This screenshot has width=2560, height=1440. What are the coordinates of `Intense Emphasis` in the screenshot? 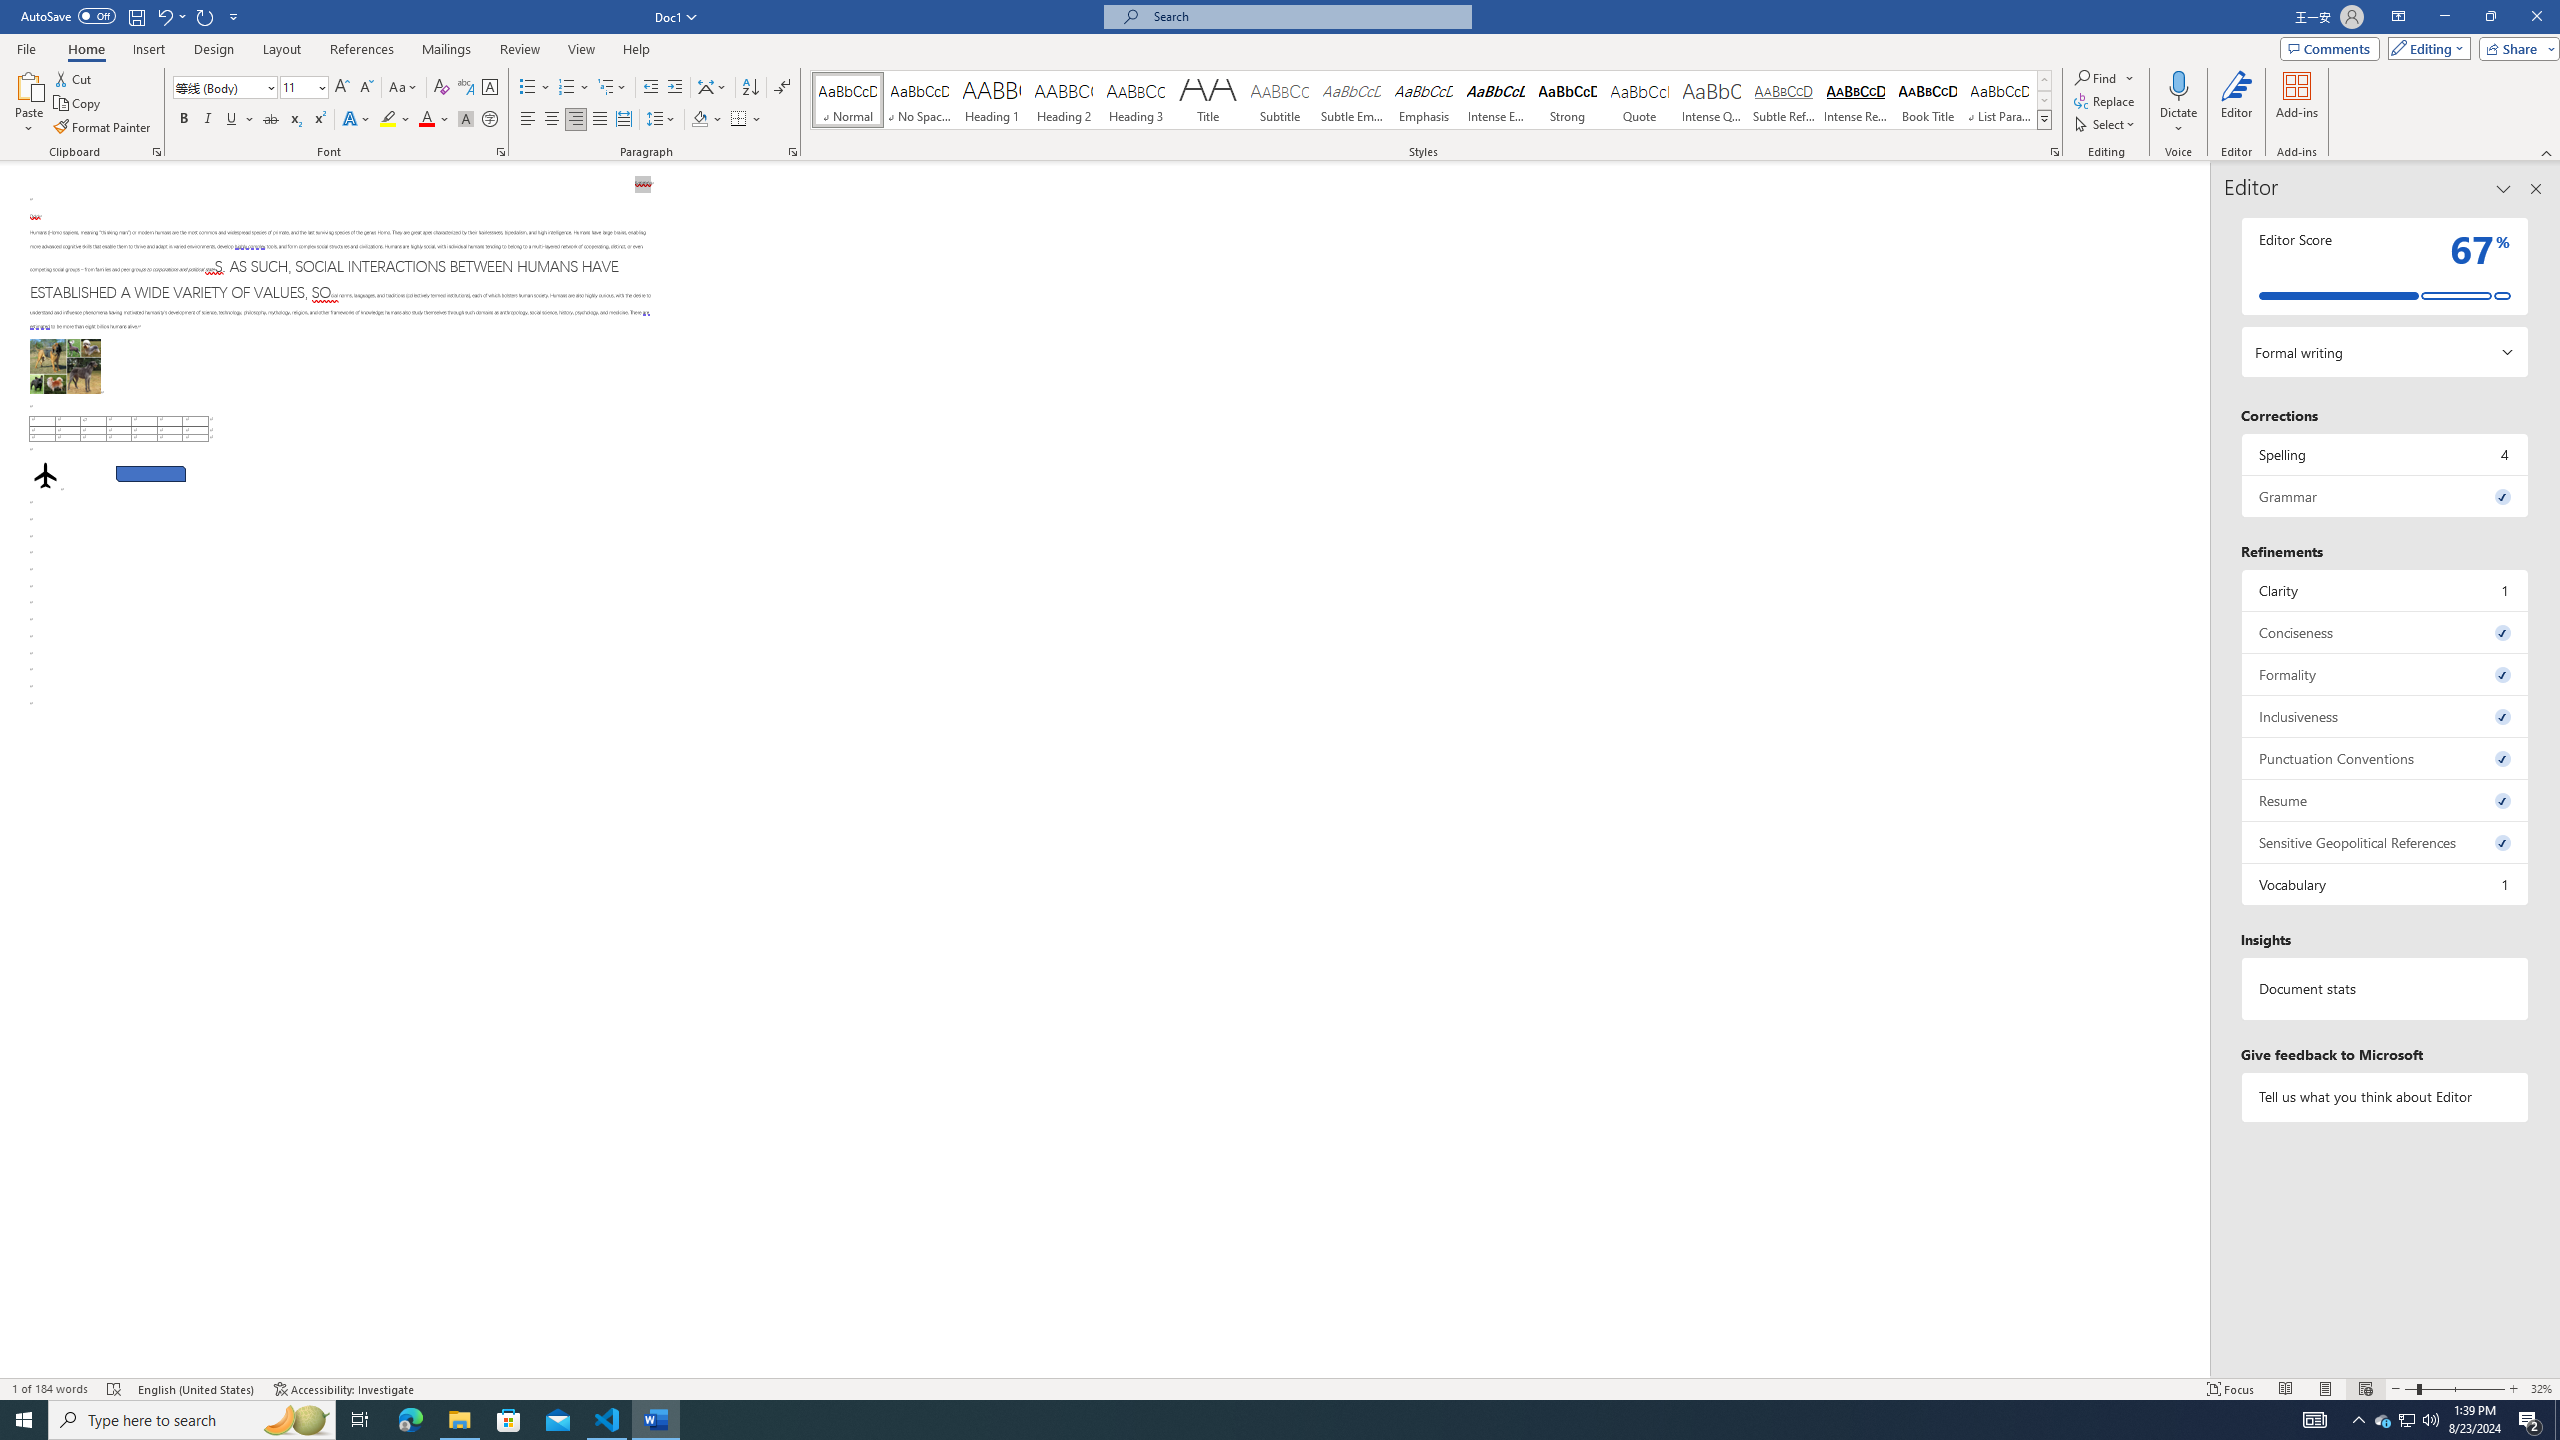 It's located at (1494, 100).